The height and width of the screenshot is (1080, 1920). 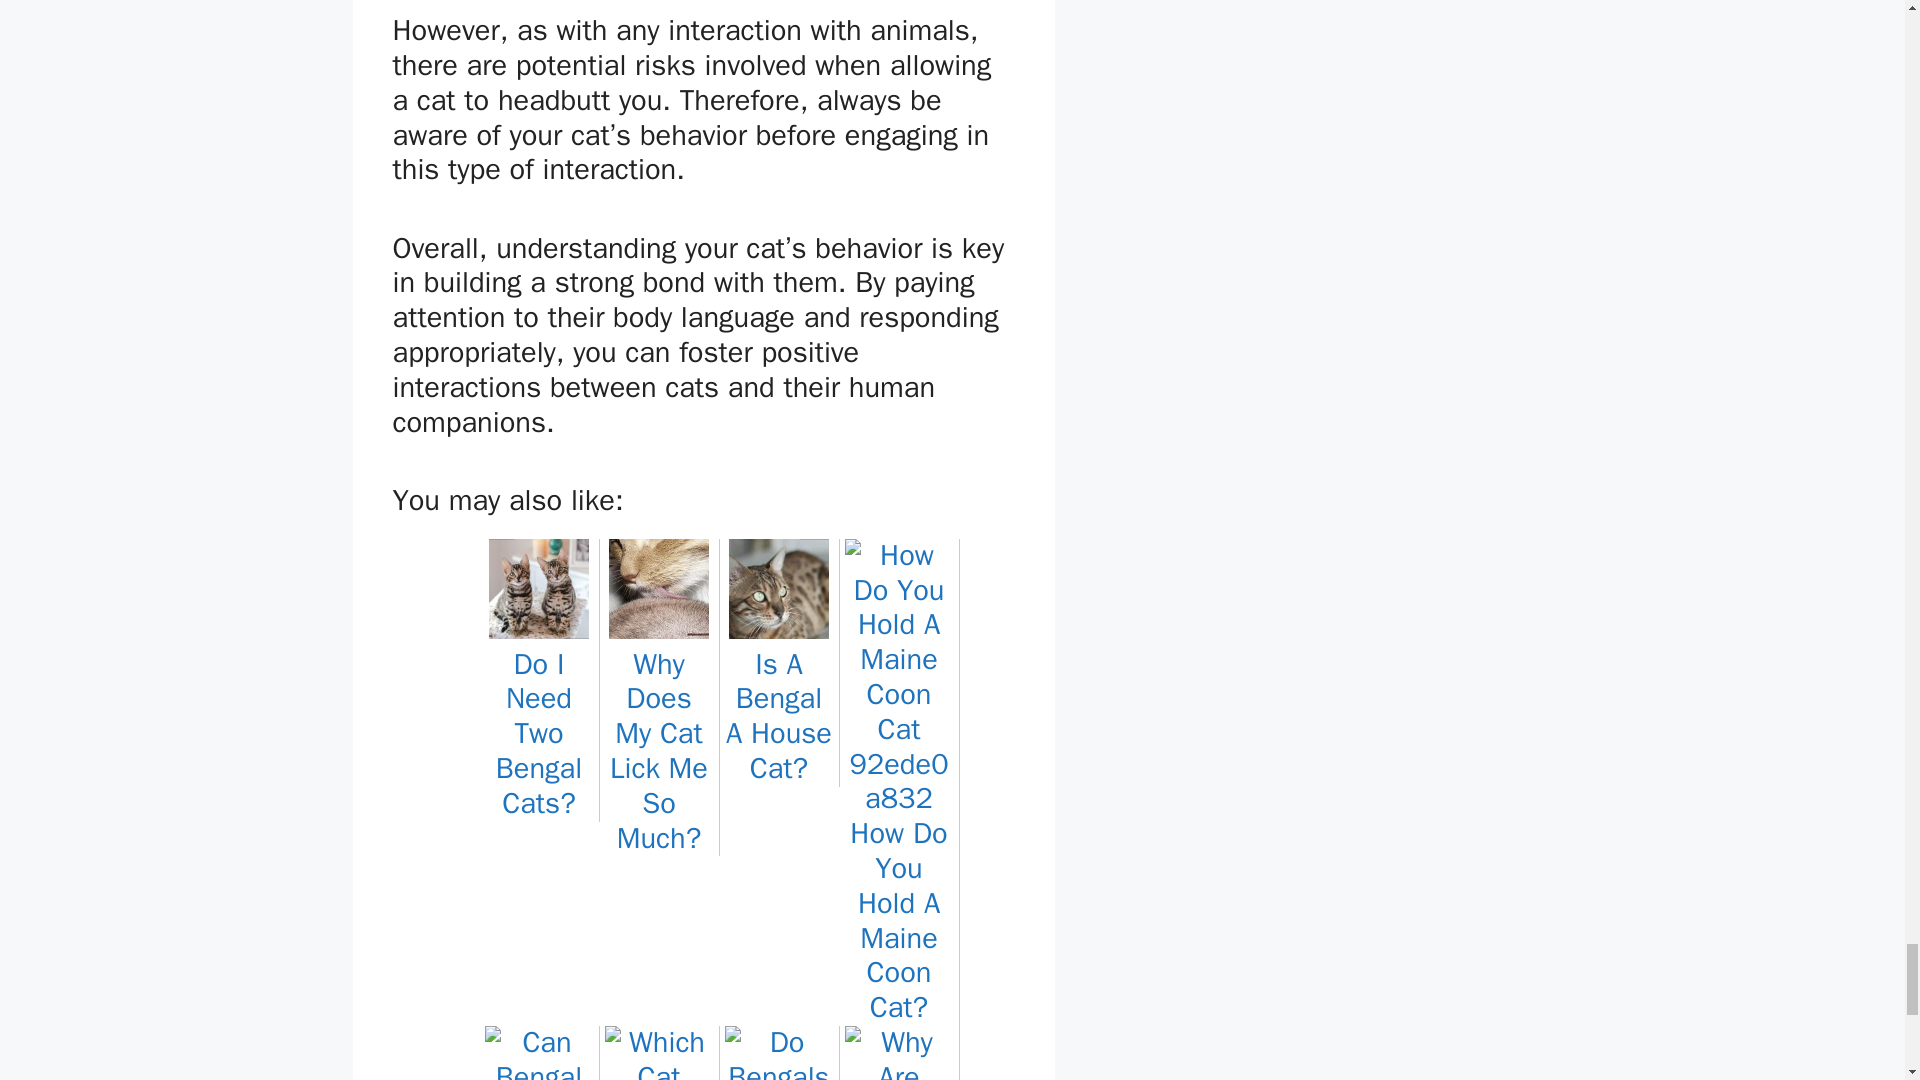 I want to click on Which Cat Breed Is Best For First Time Owners? 6, so click(x=658, y=1053).